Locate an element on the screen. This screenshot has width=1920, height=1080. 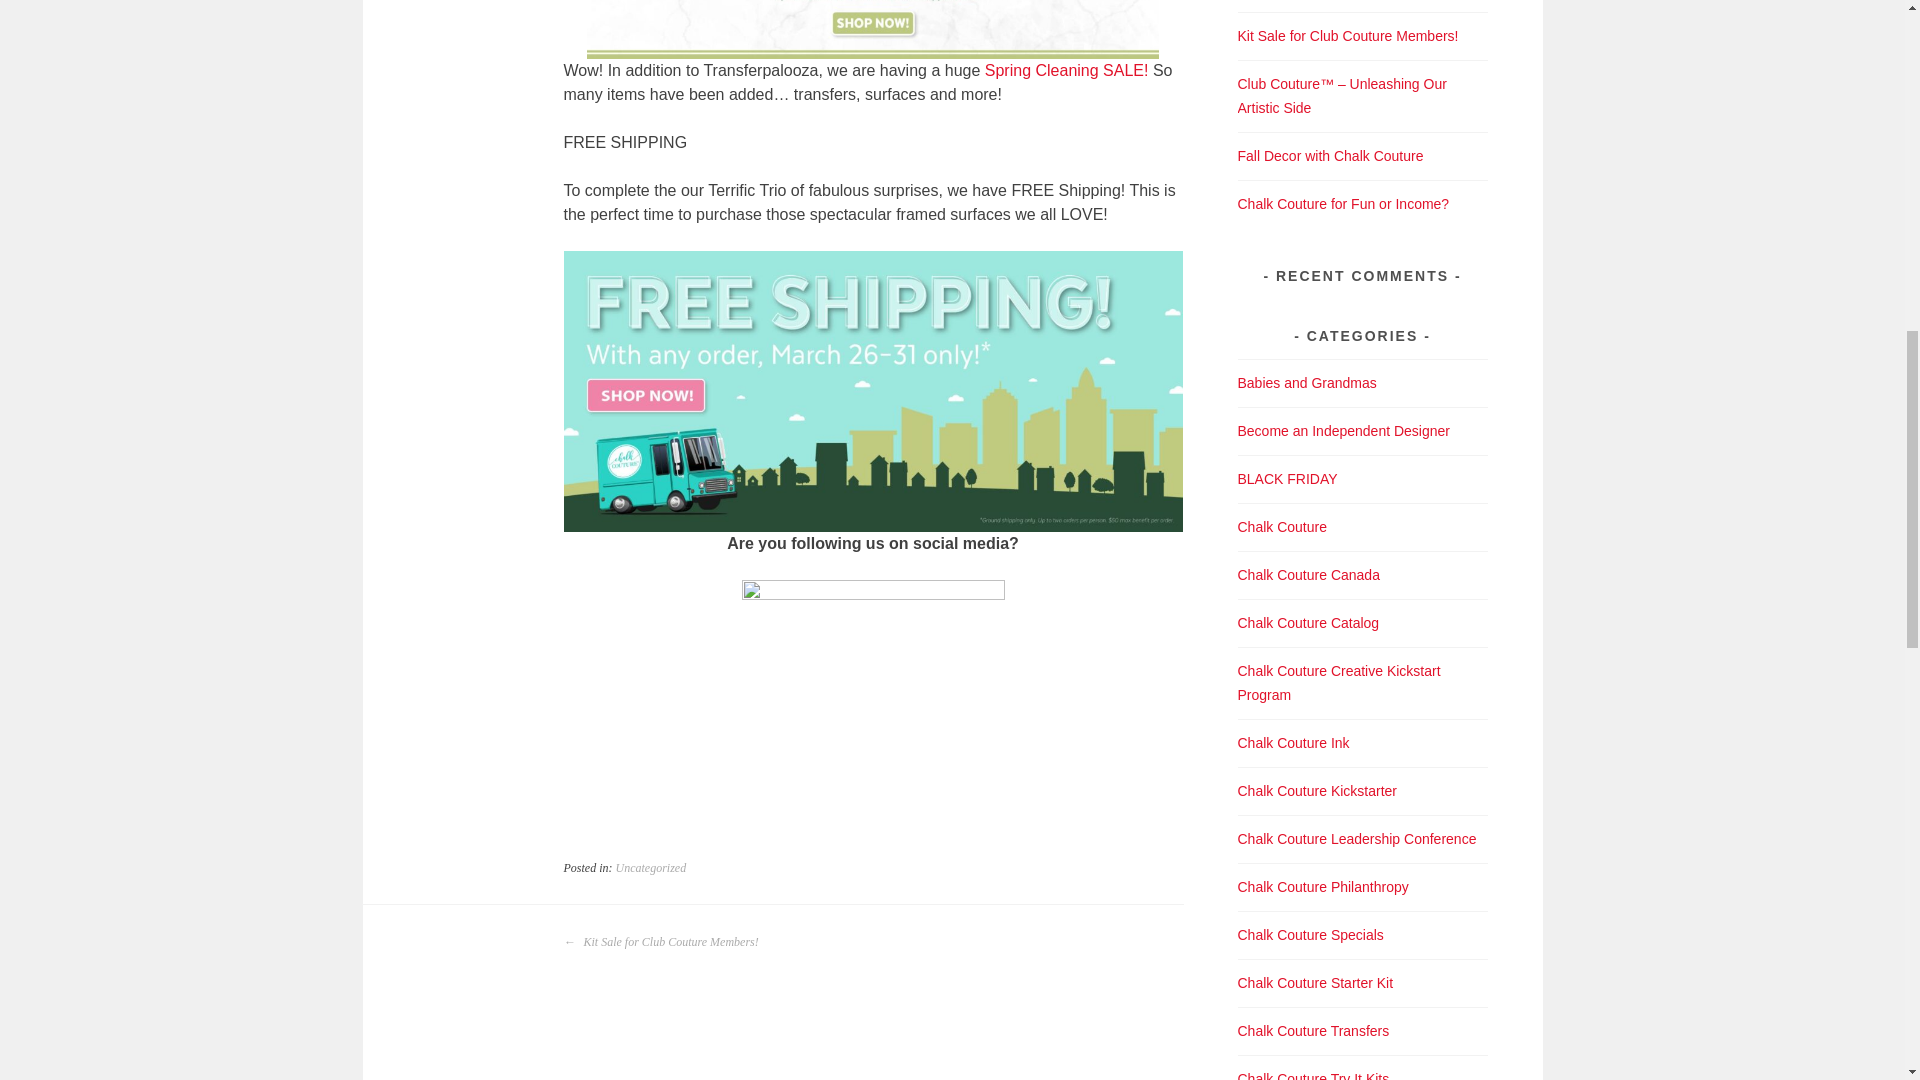
Chalk Couture Canada is located at coordinates (1309, 575).